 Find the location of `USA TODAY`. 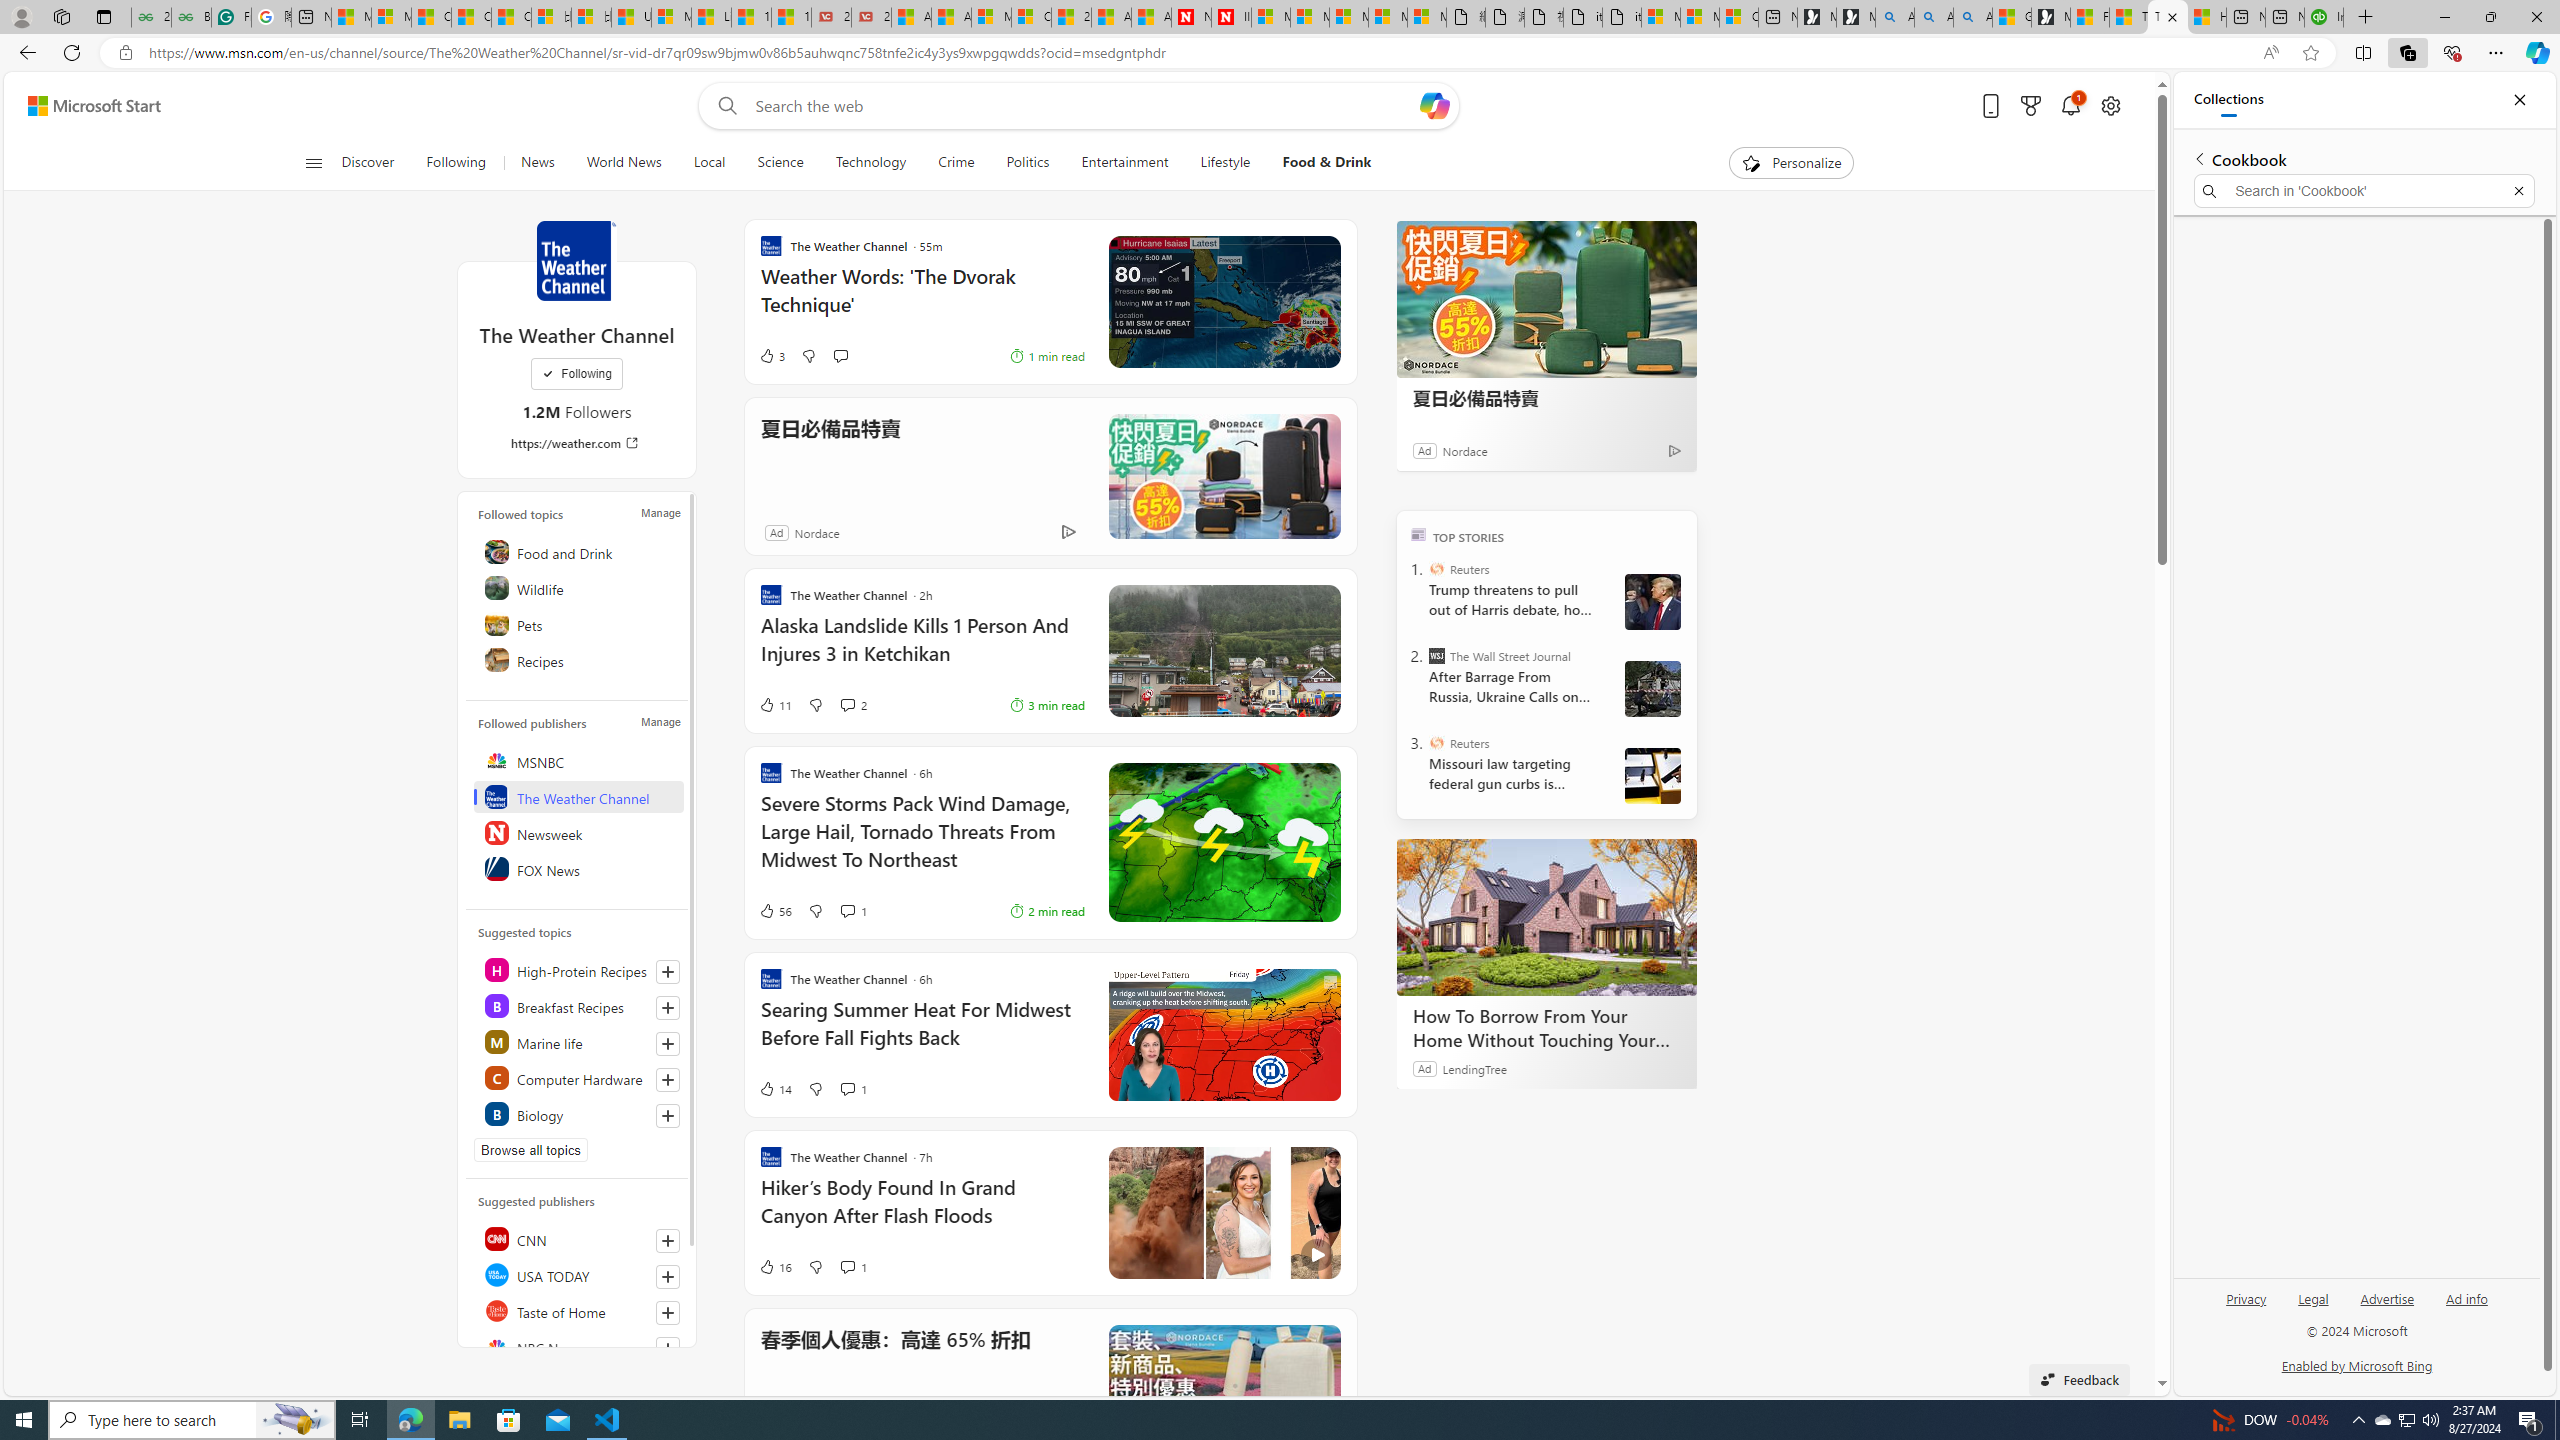

USA TODAY is located at coordinates (578, 1274).